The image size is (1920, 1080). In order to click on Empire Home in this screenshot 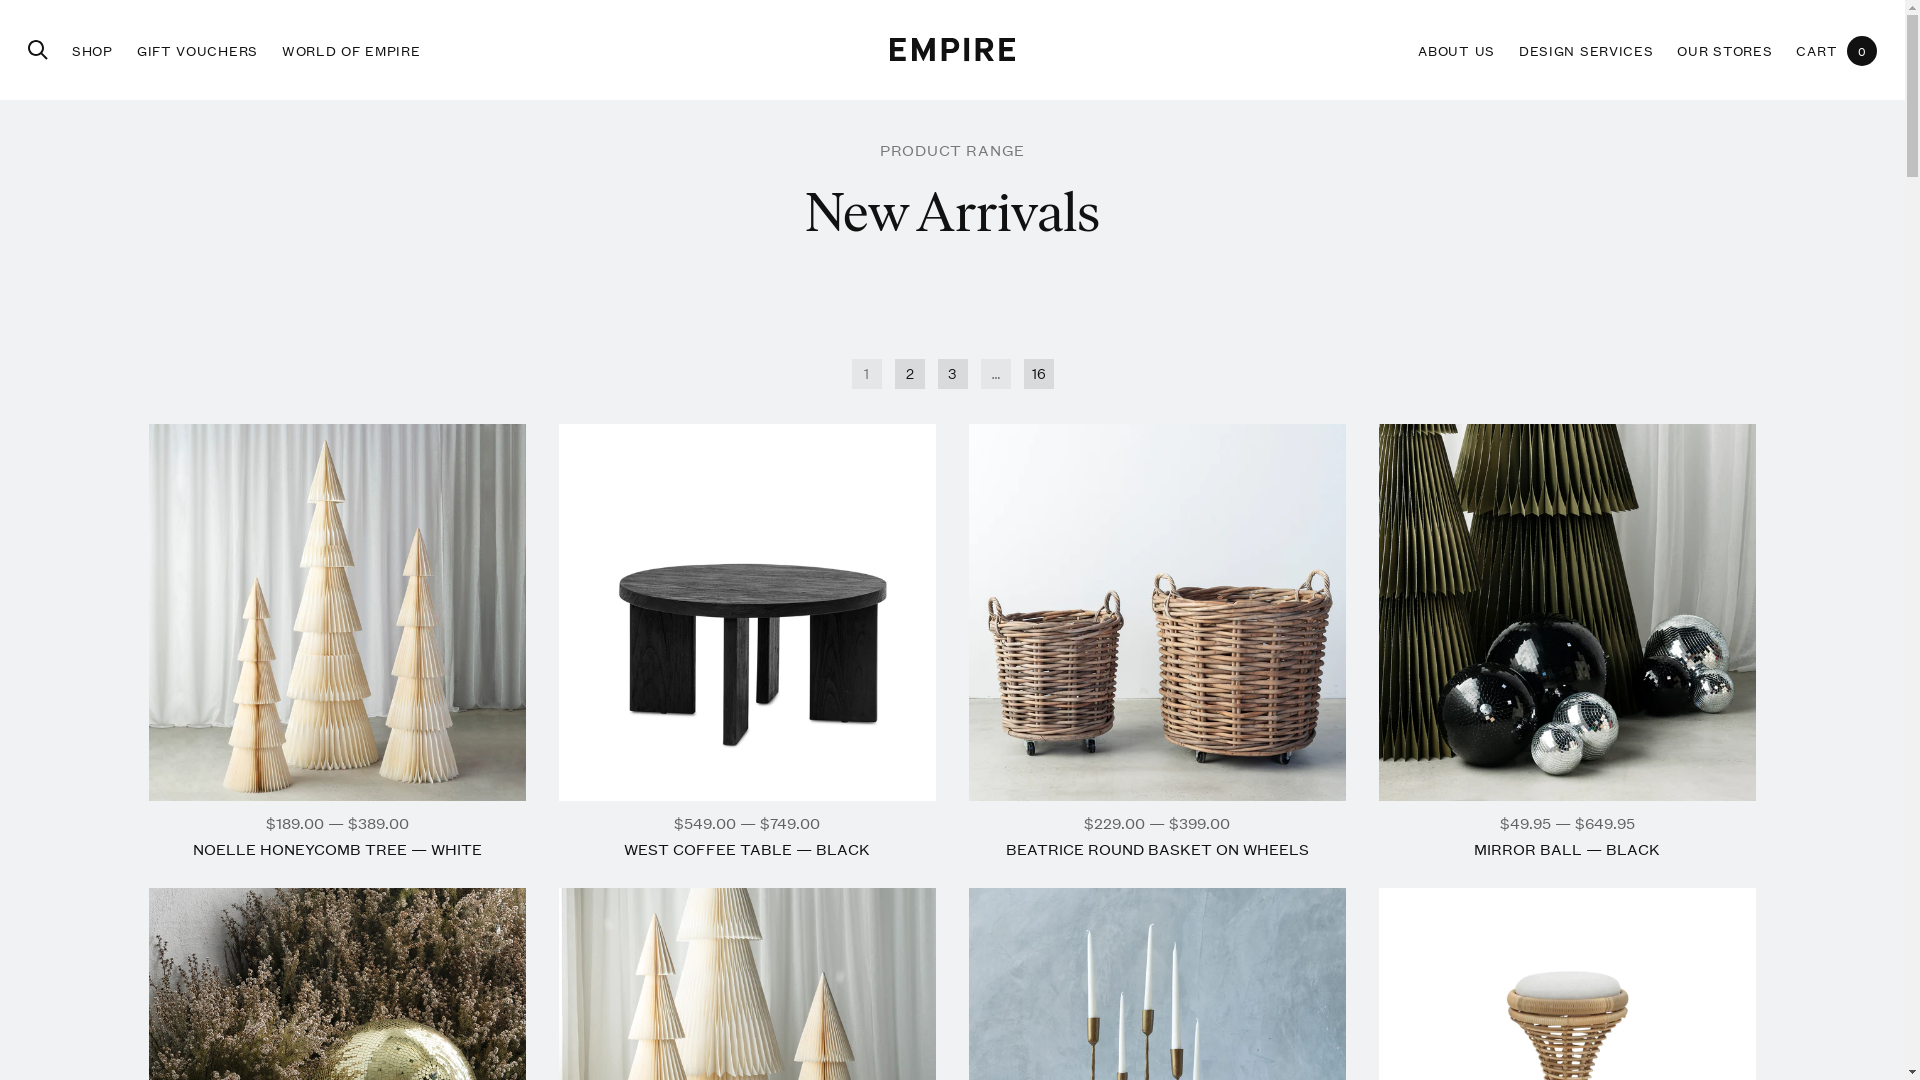, I will do `click(952, 50)`.